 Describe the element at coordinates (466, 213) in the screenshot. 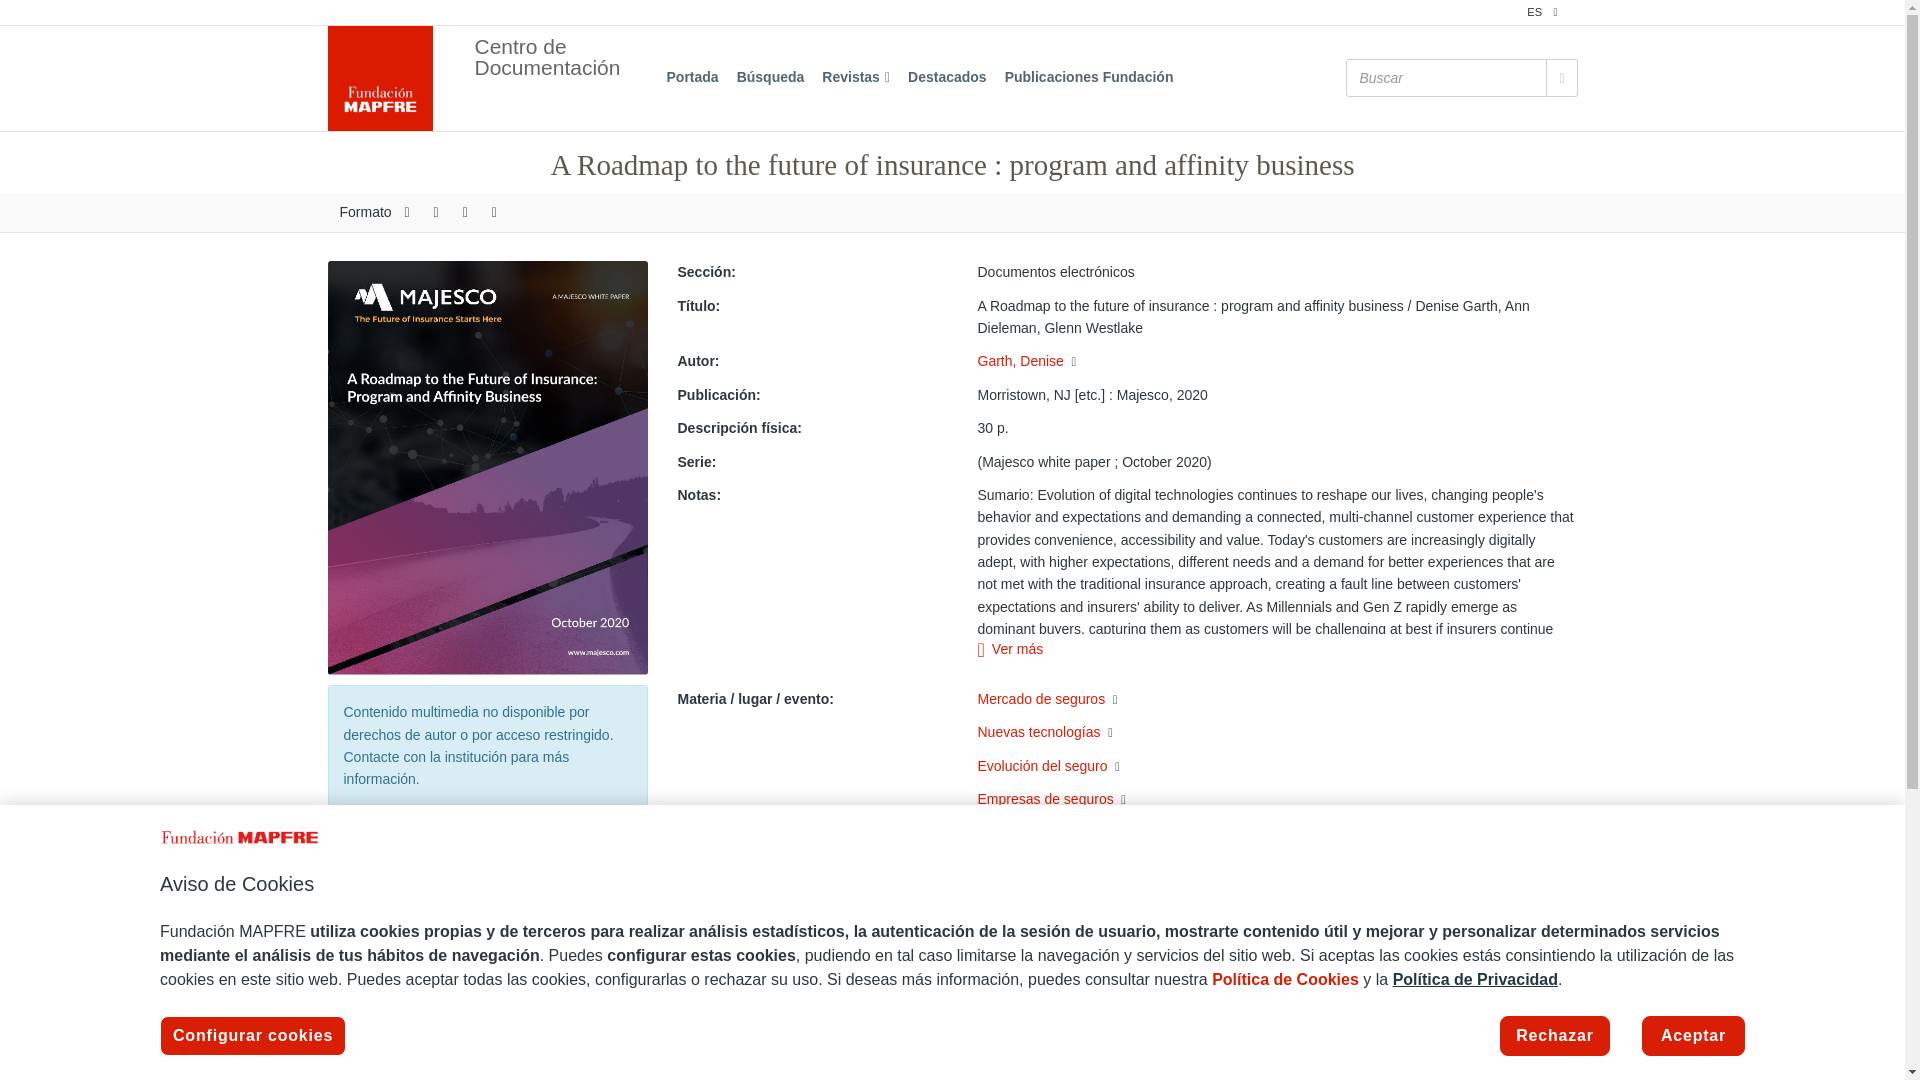

I see `Compartir en redes sociales` at that location.